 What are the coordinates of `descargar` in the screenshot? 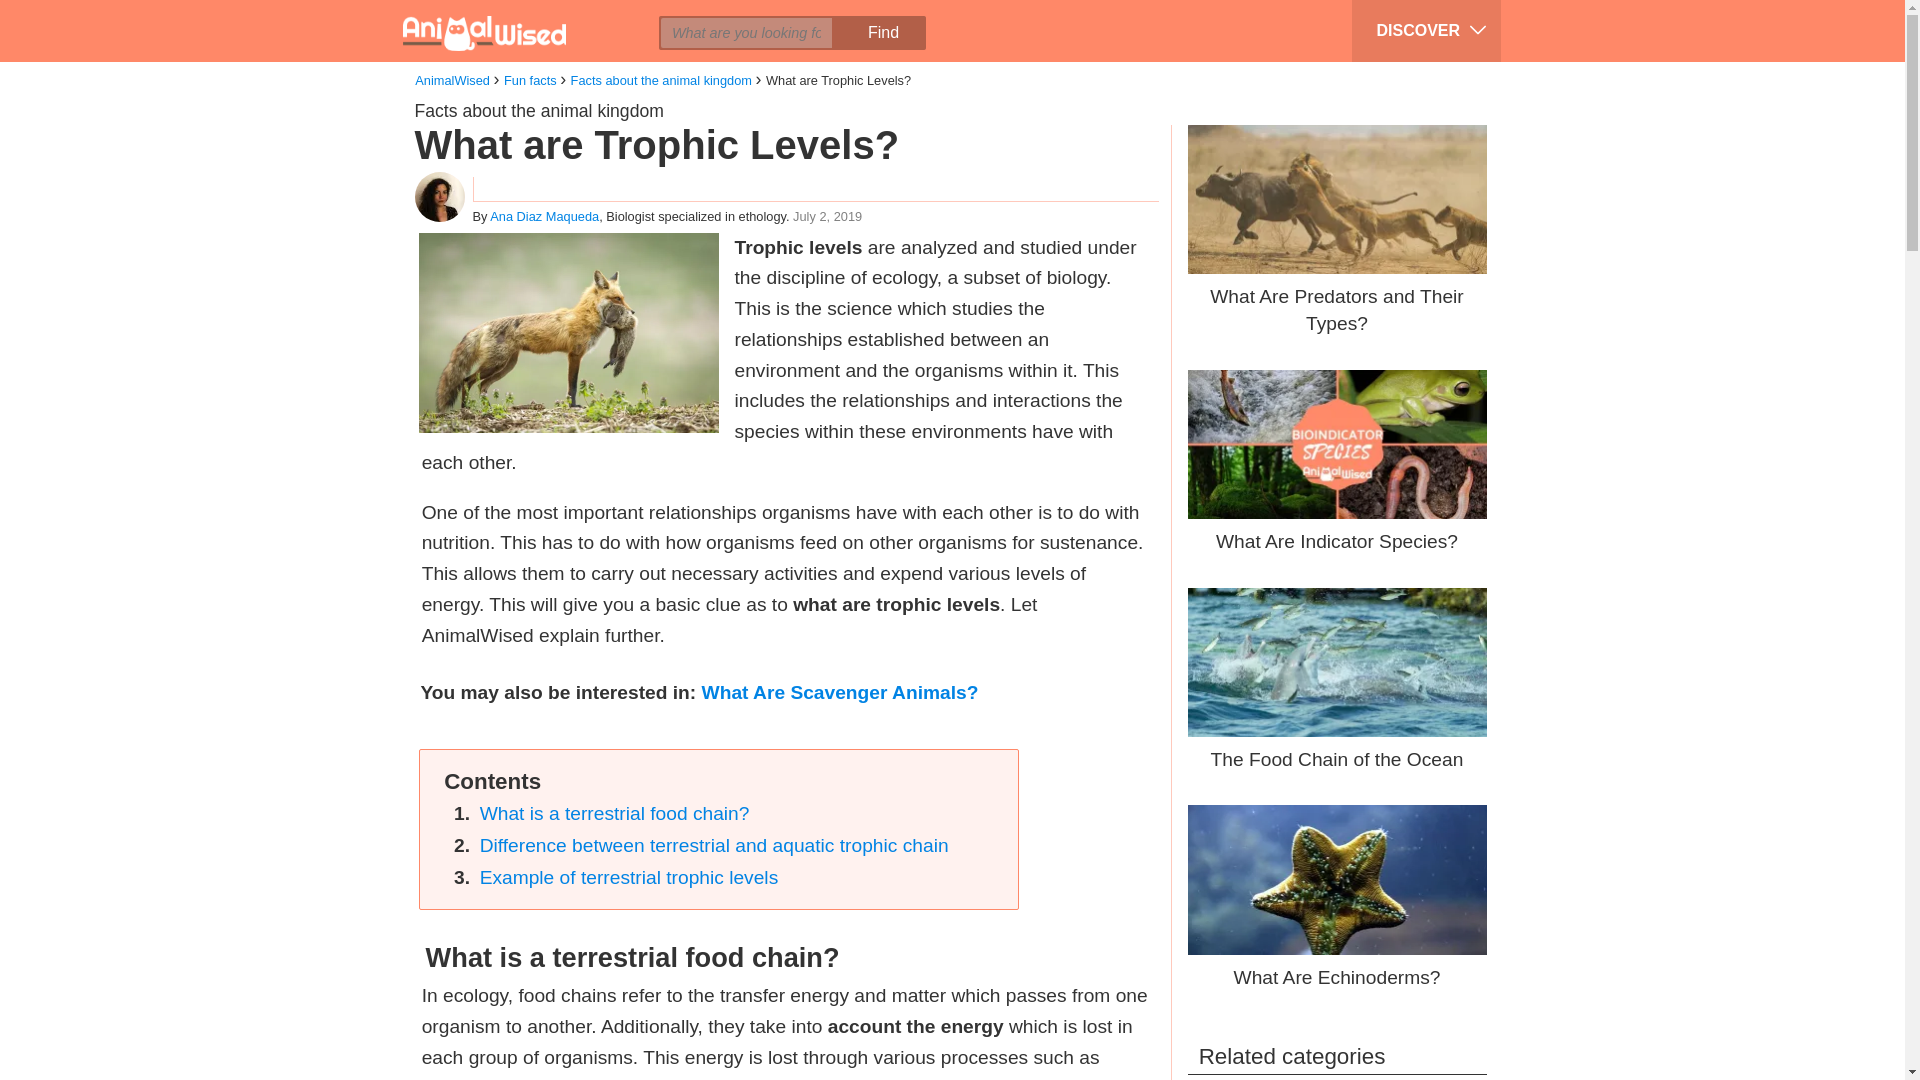 It's located at (679, 16).